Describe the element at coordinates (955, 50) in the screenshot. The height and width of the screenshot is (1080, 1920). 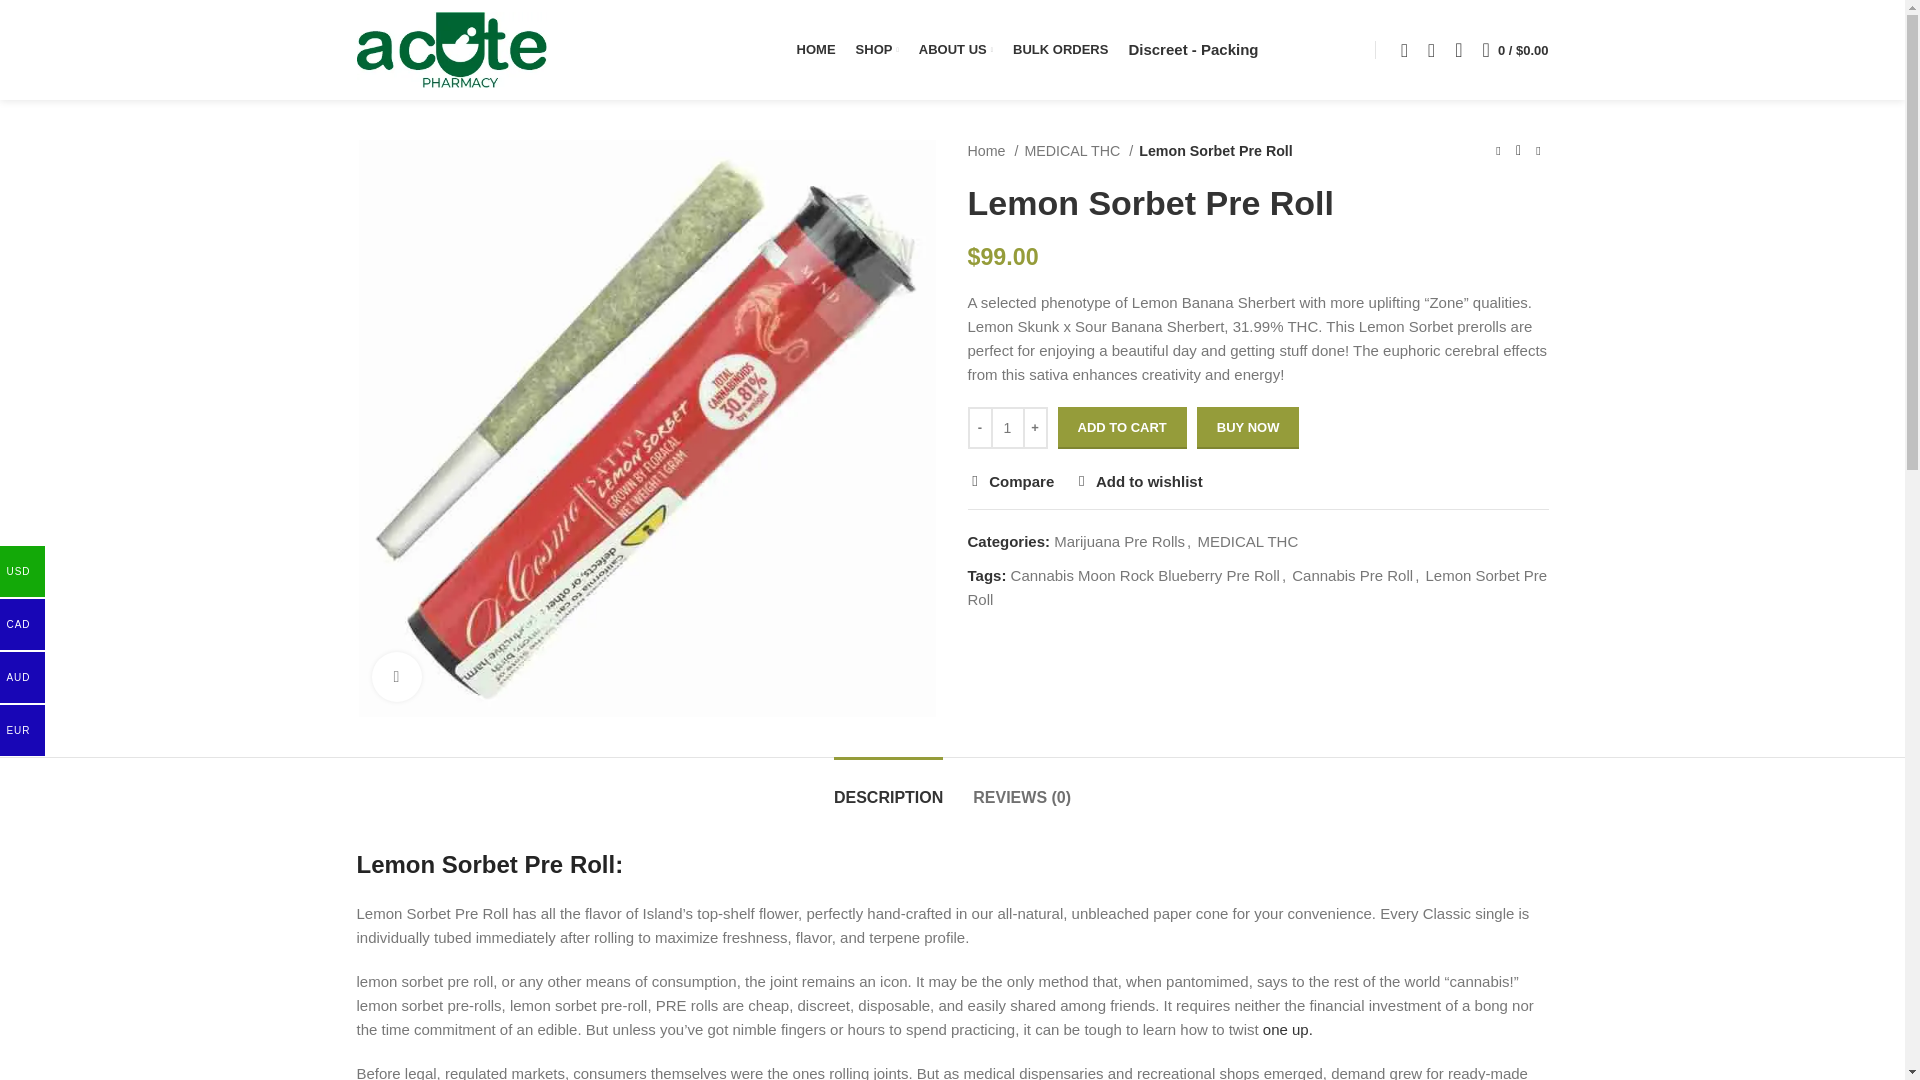
I see `ABOUT US` at that location.